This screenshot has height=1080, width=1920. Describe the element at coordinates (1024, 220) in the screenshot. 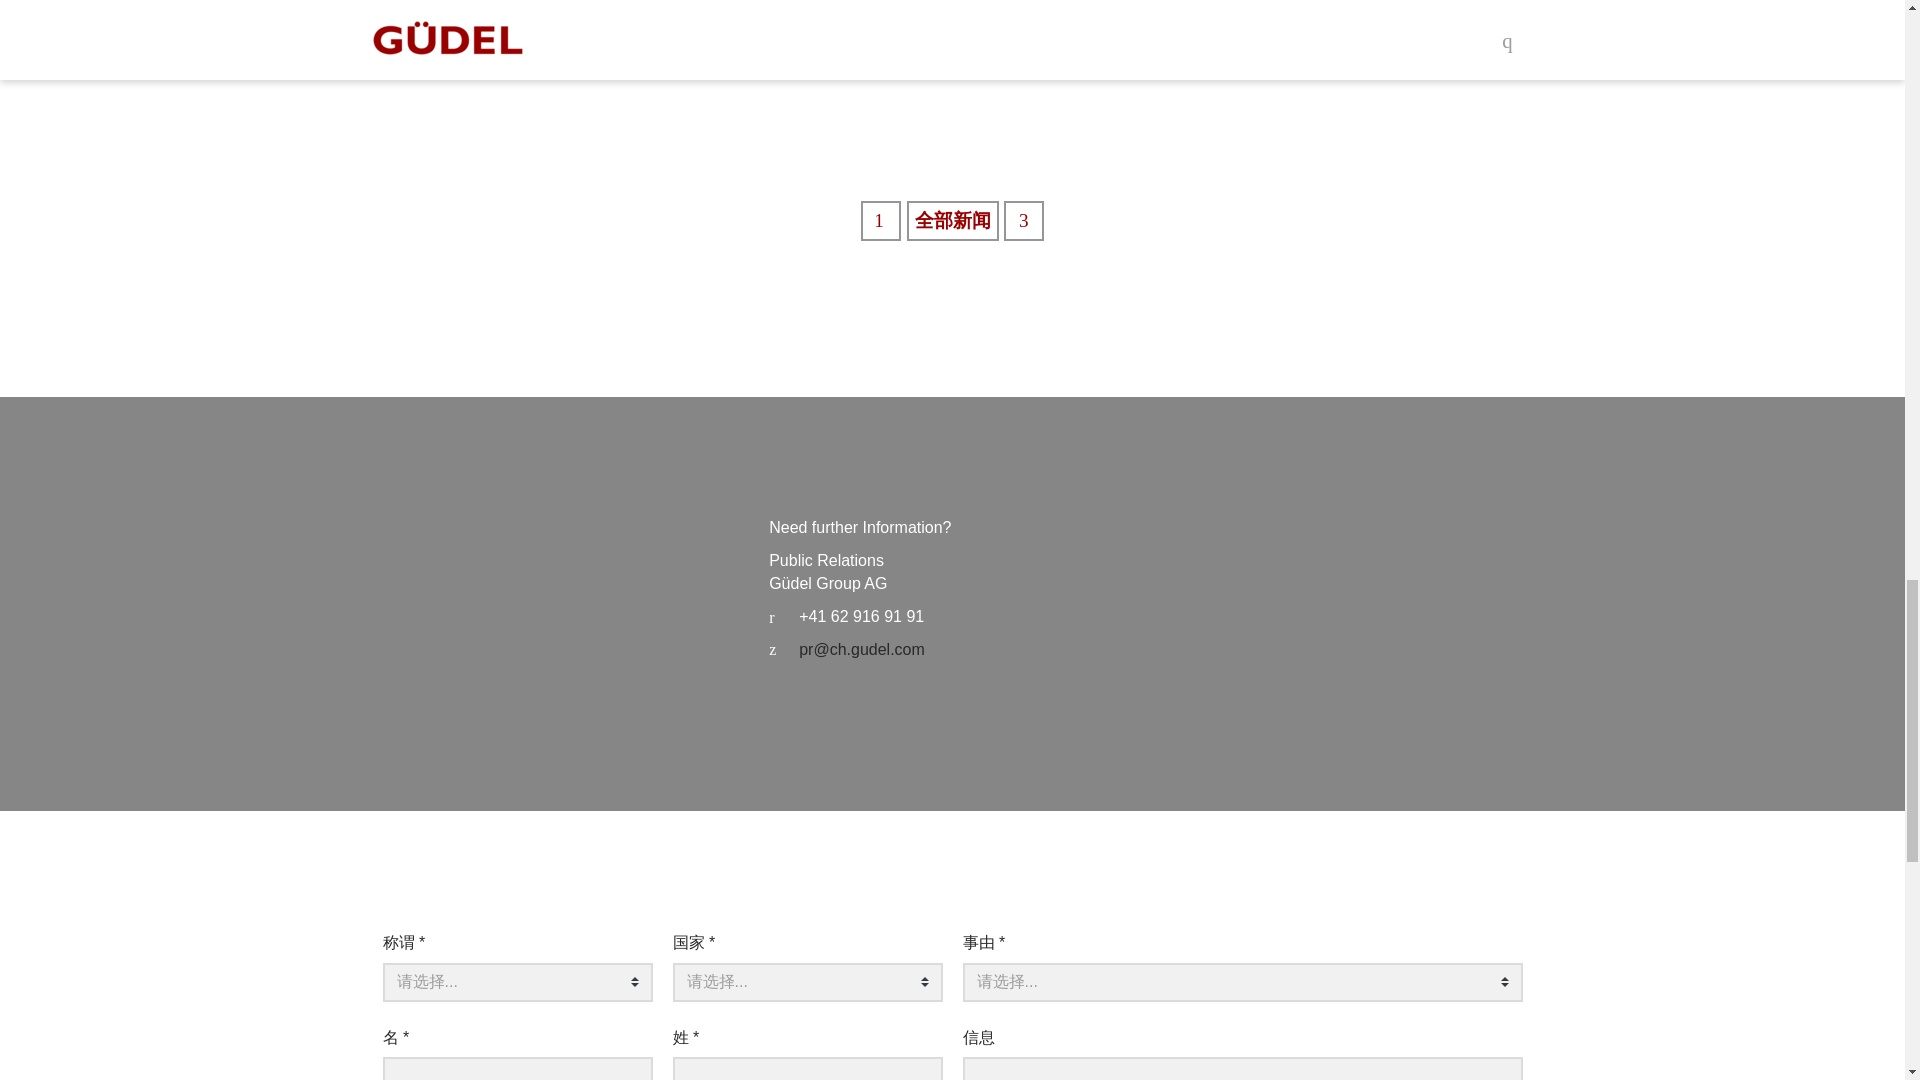

I see `Speedcargo Technologies` at that location.